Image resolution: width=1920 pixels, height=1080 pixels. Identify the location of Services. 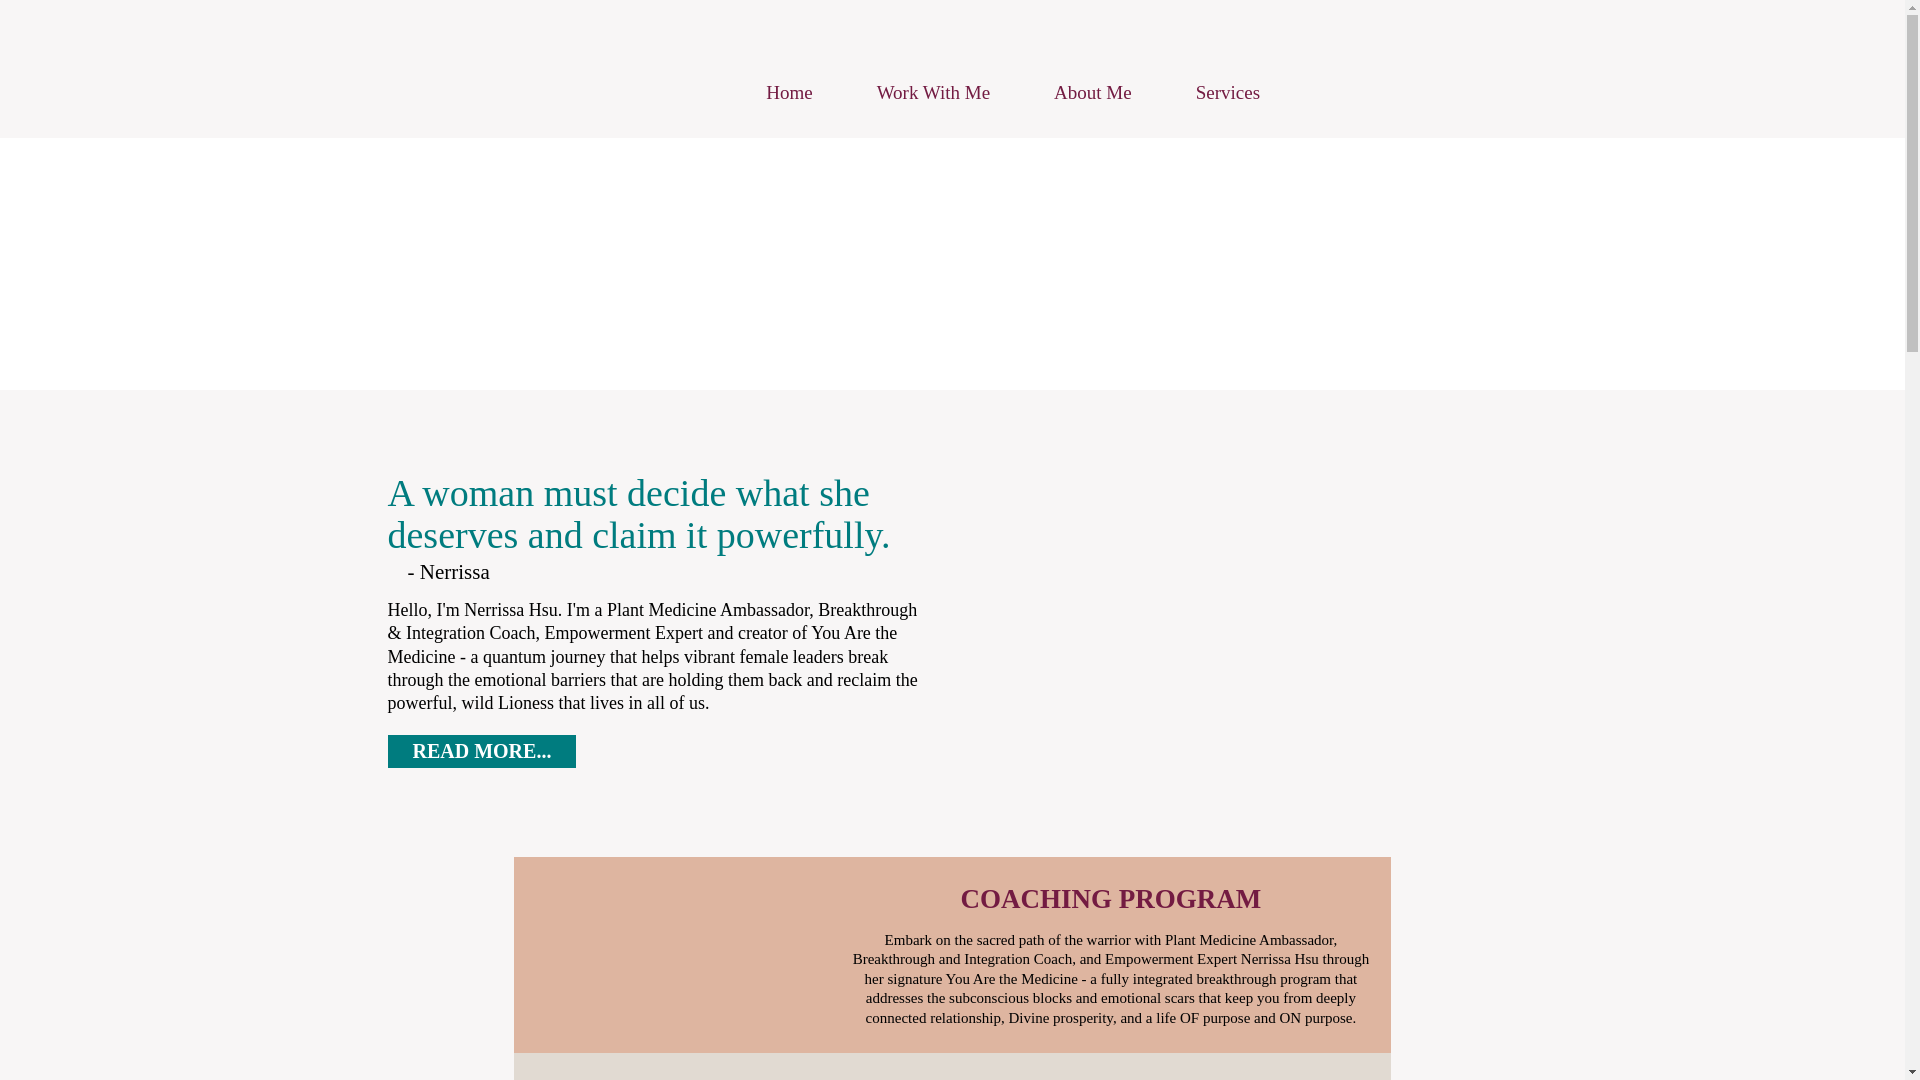
(1228, 93).